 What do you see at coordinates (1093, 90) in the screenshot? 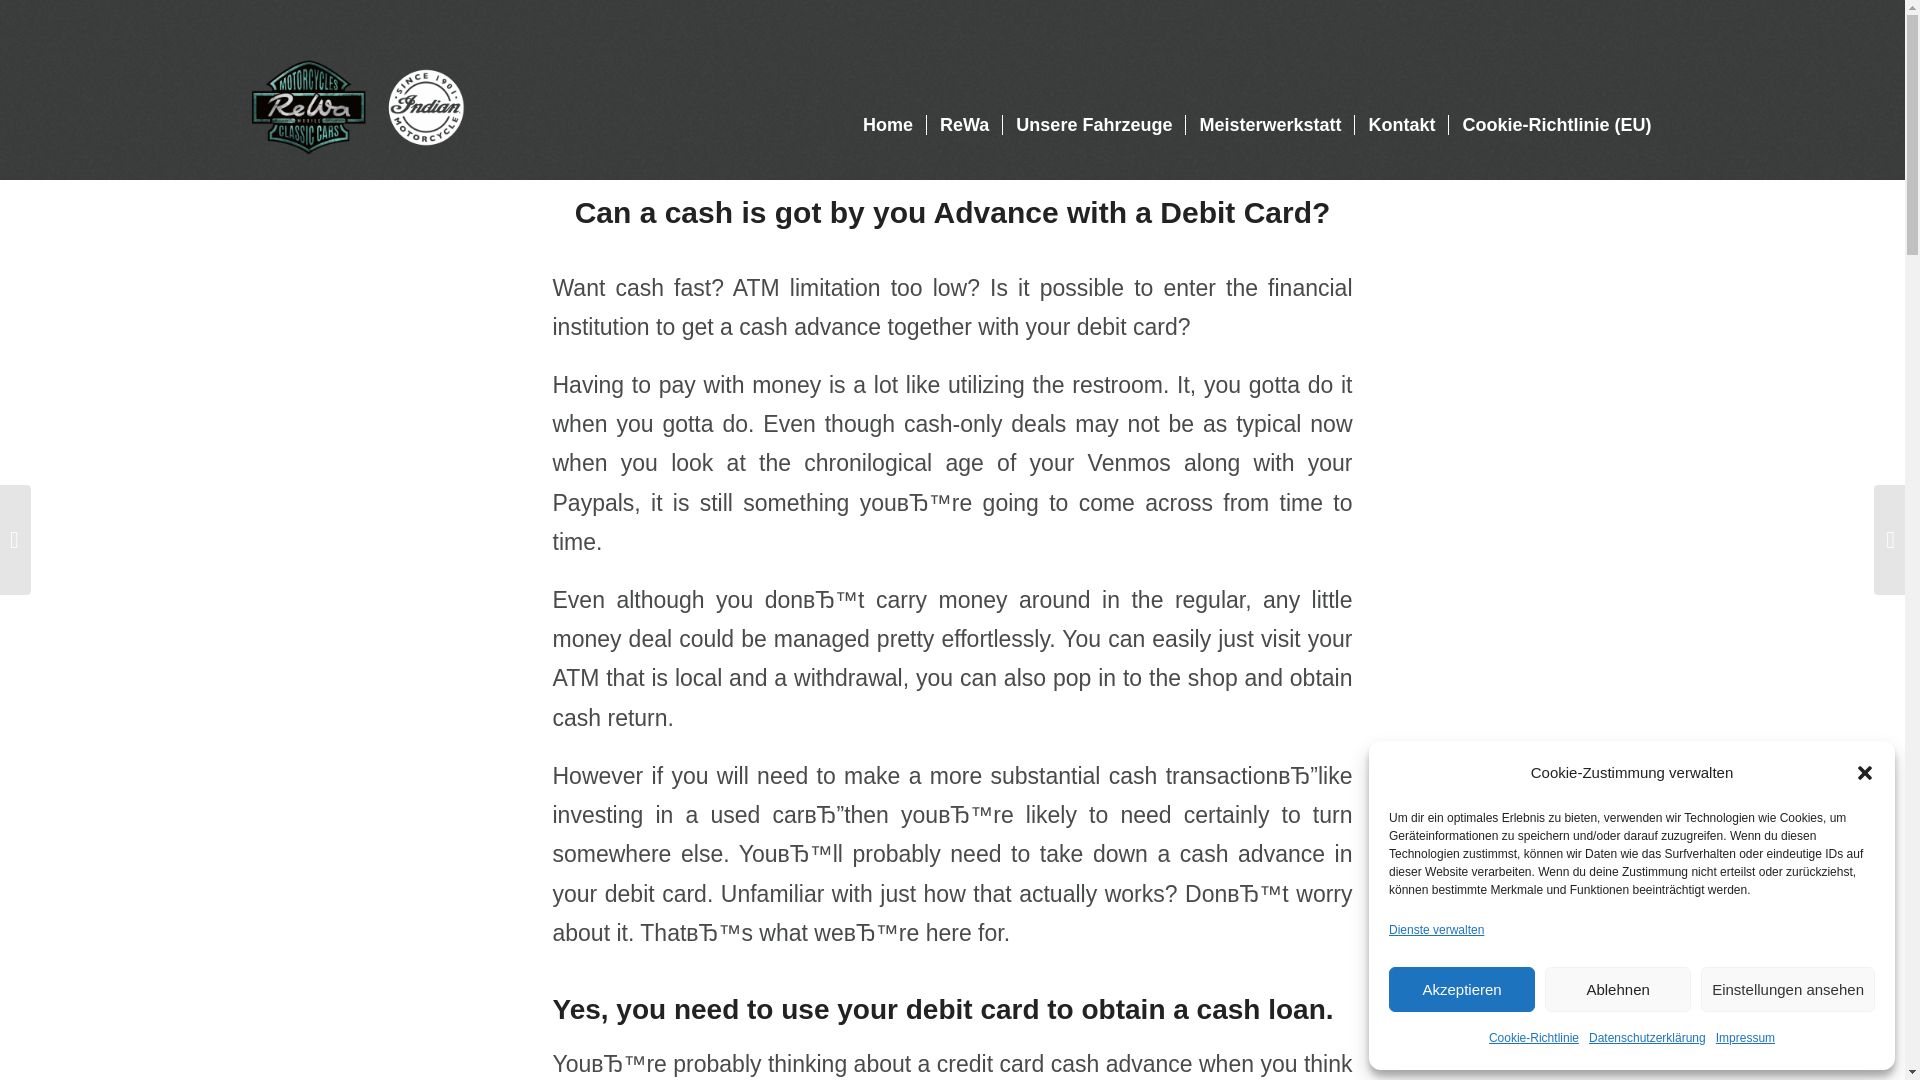
I see `Unsere Fahrzeuge` at bounding box center [1093, 90].